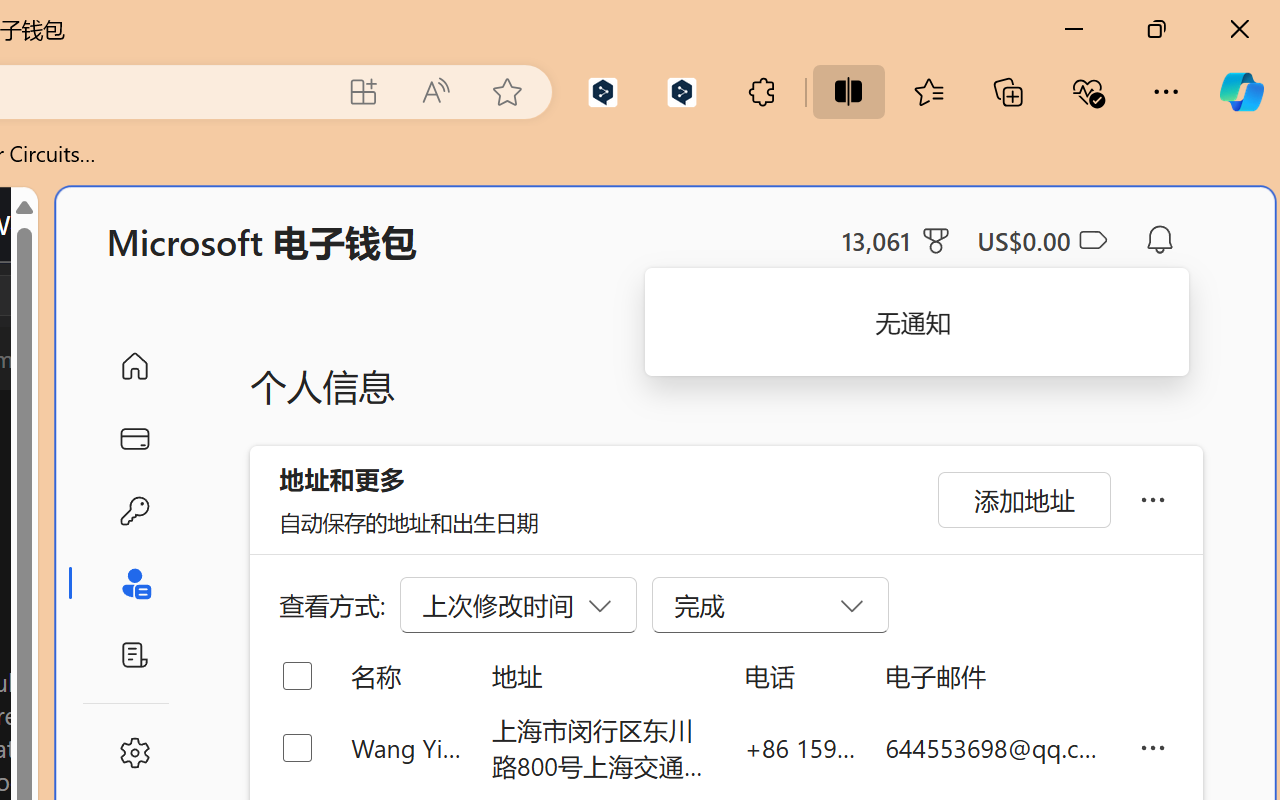 This screenshot has height=800, width=1280. Describe the element at coordinates (1042, 240) in the screenshot. I see `Microsoft Cashback - US$0.00` at that location.